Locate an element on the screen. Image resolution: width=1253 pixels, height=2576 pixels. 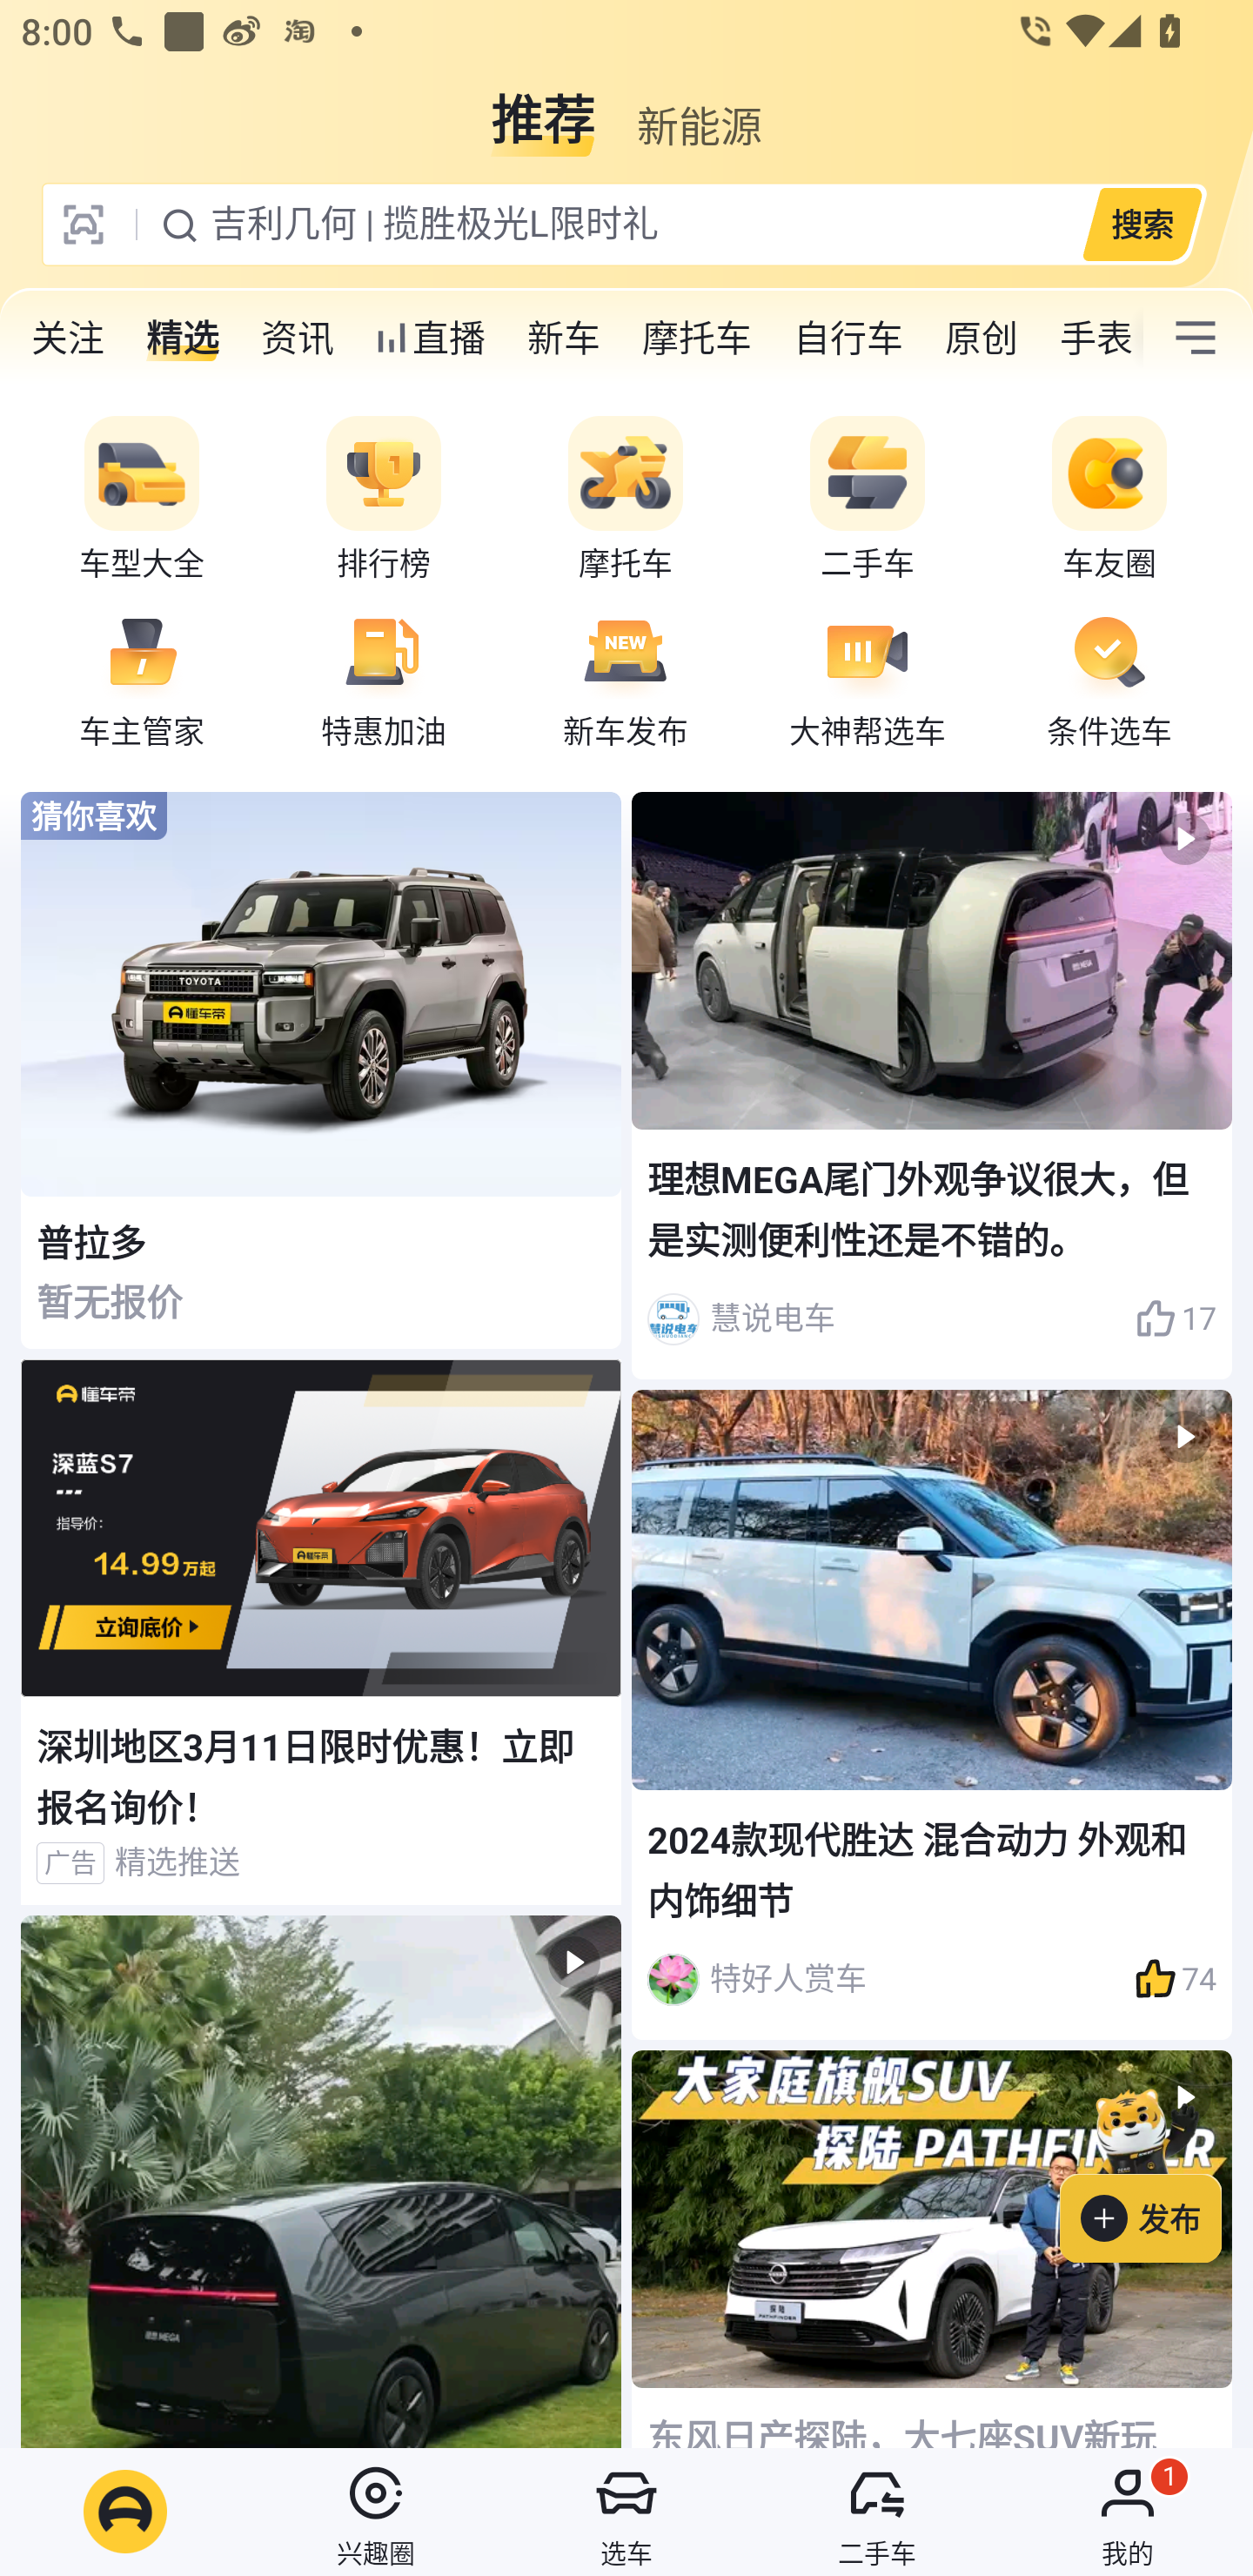
 is located at coordinates (1196, 338).